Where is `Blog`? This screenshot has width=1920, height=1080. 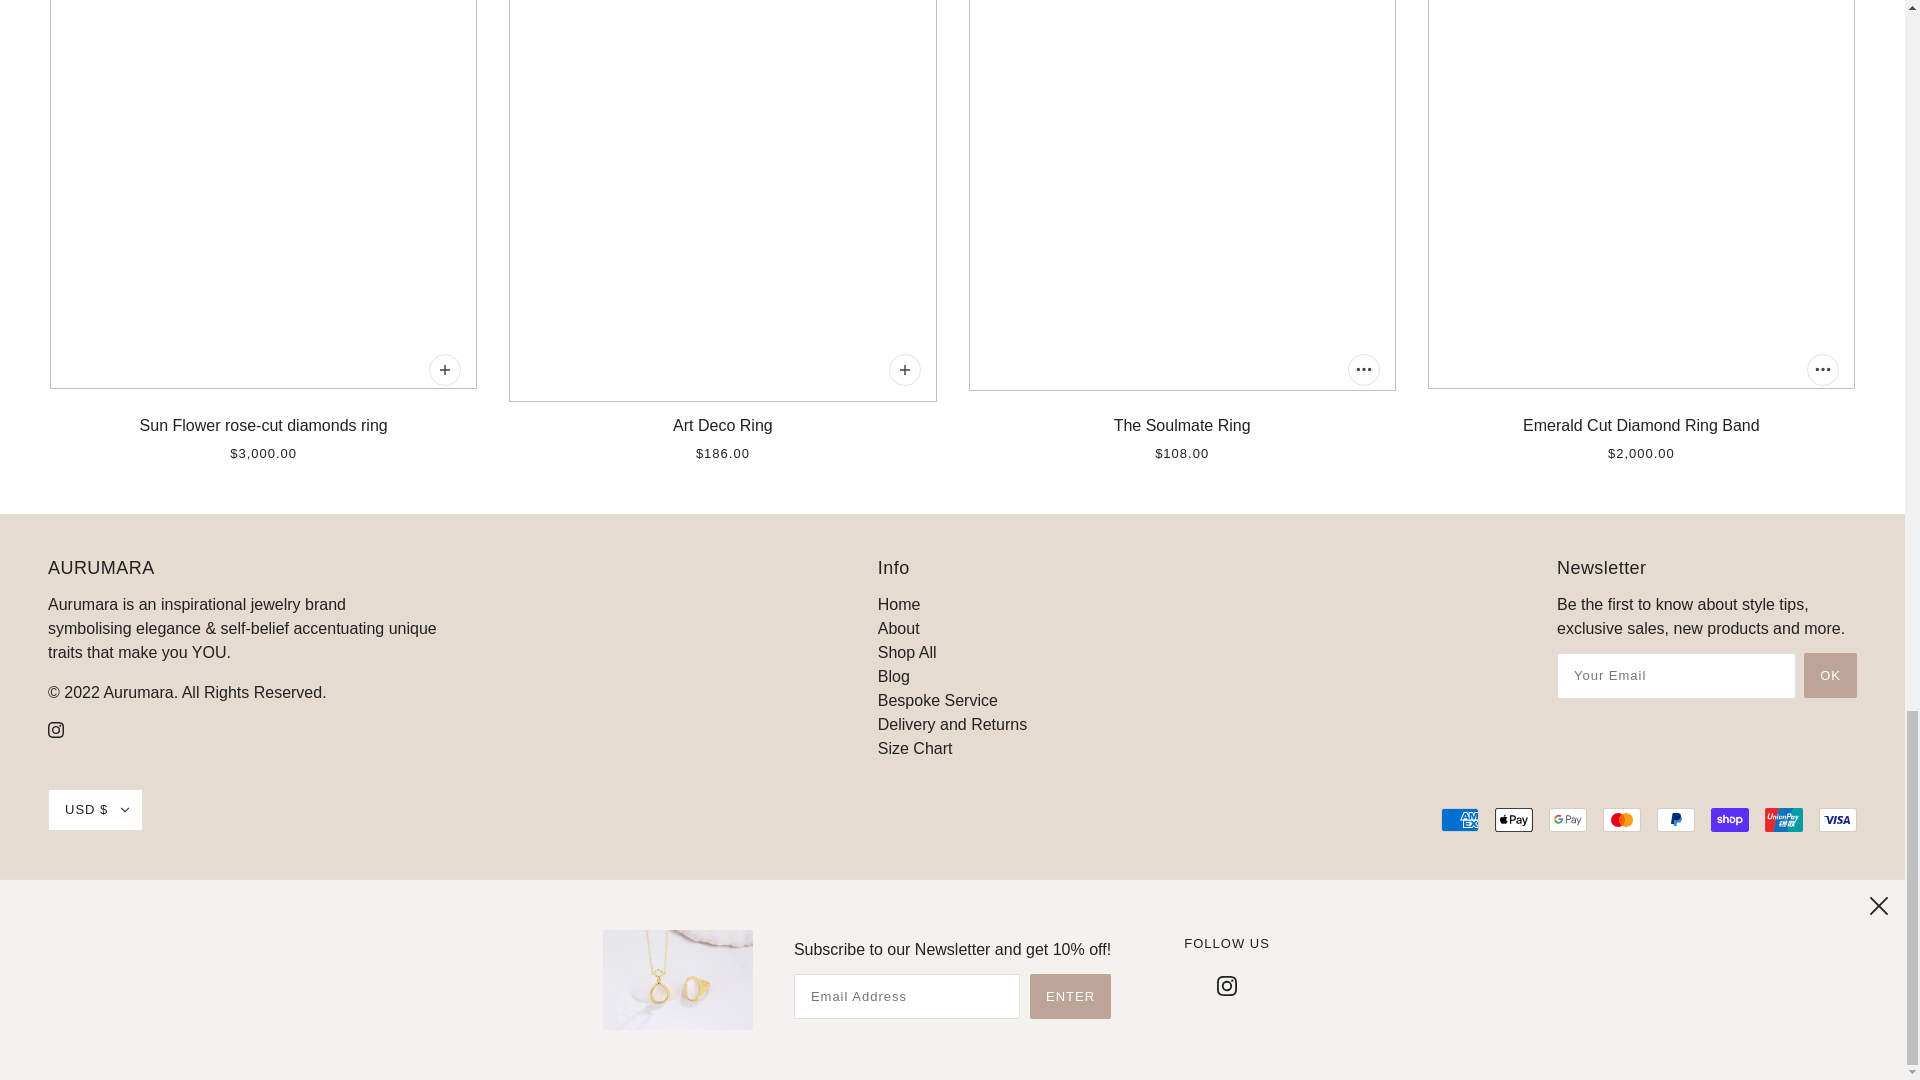
Blog is located at coordinates (894, 676).